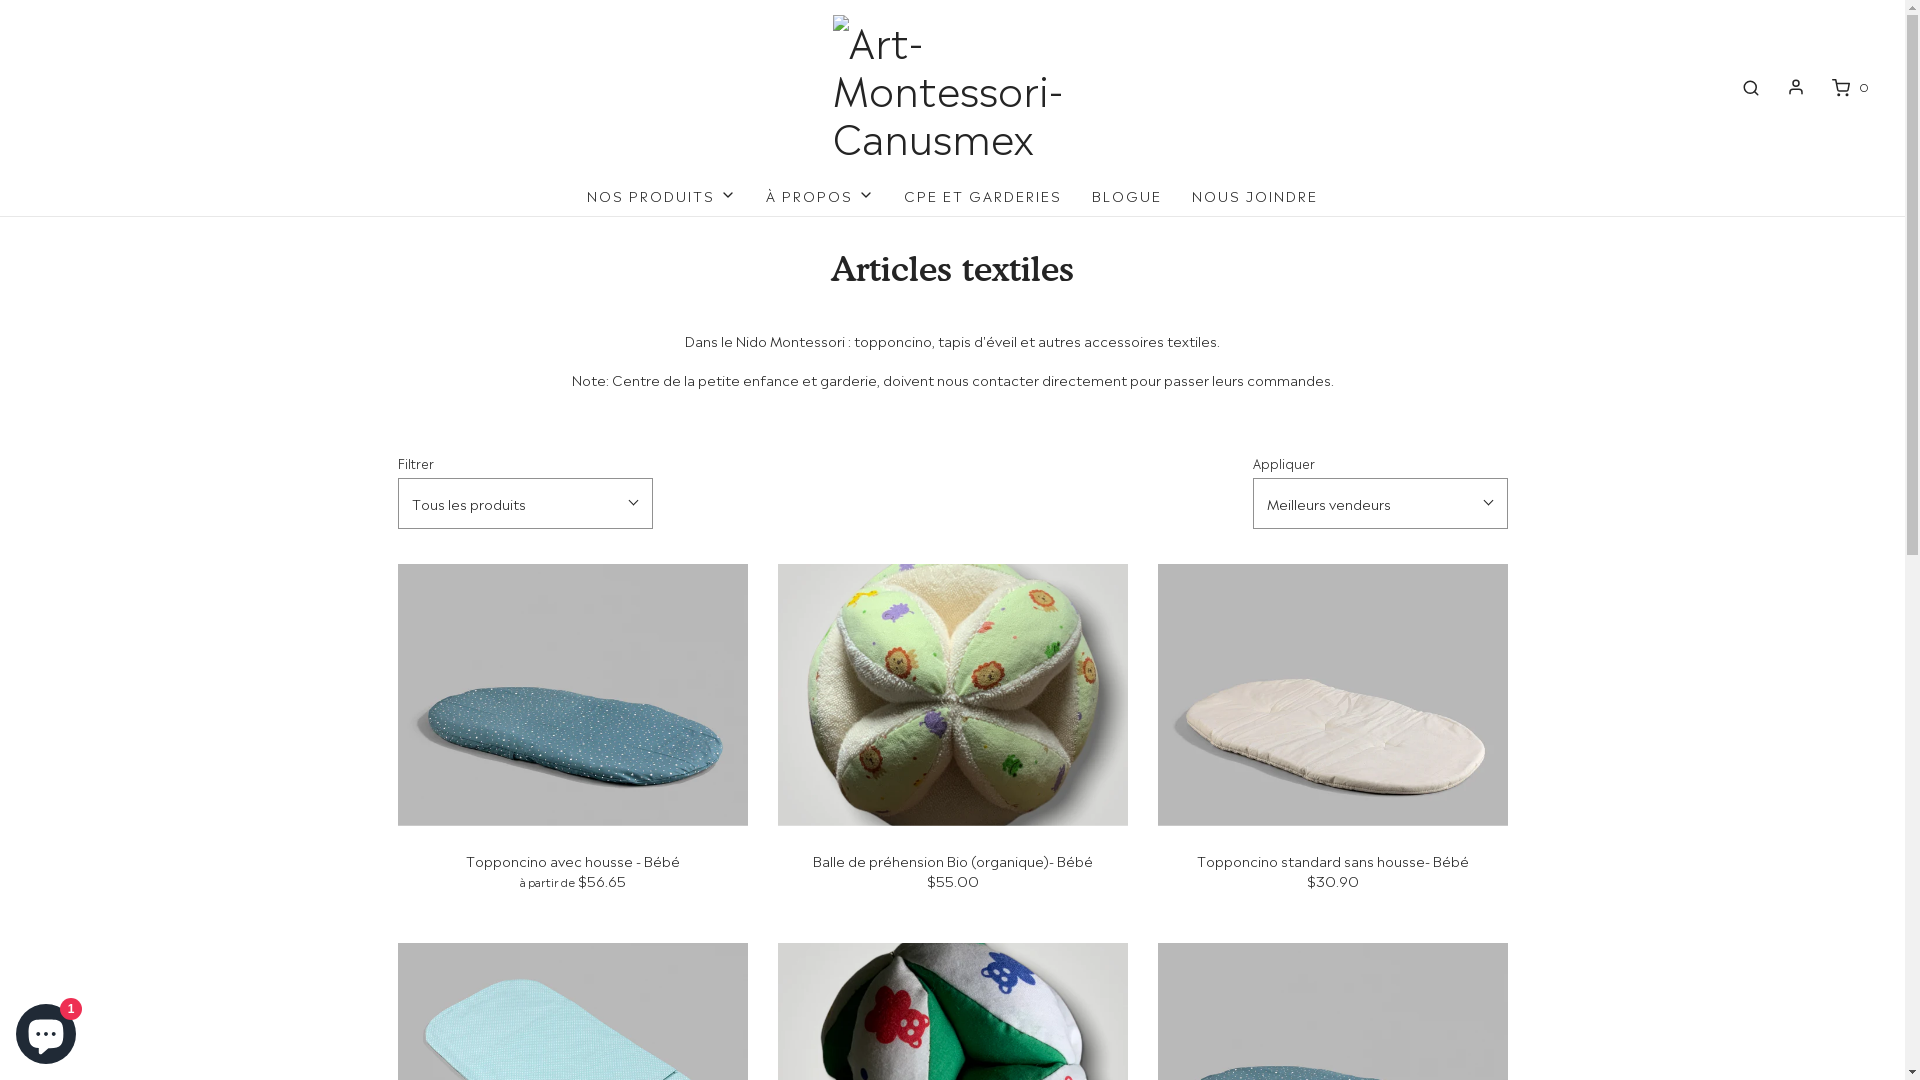  What do you see at coordinates (662, 195) in the screenshot?
I see `NOS PRODUITS` at bounding box center [662, 195].